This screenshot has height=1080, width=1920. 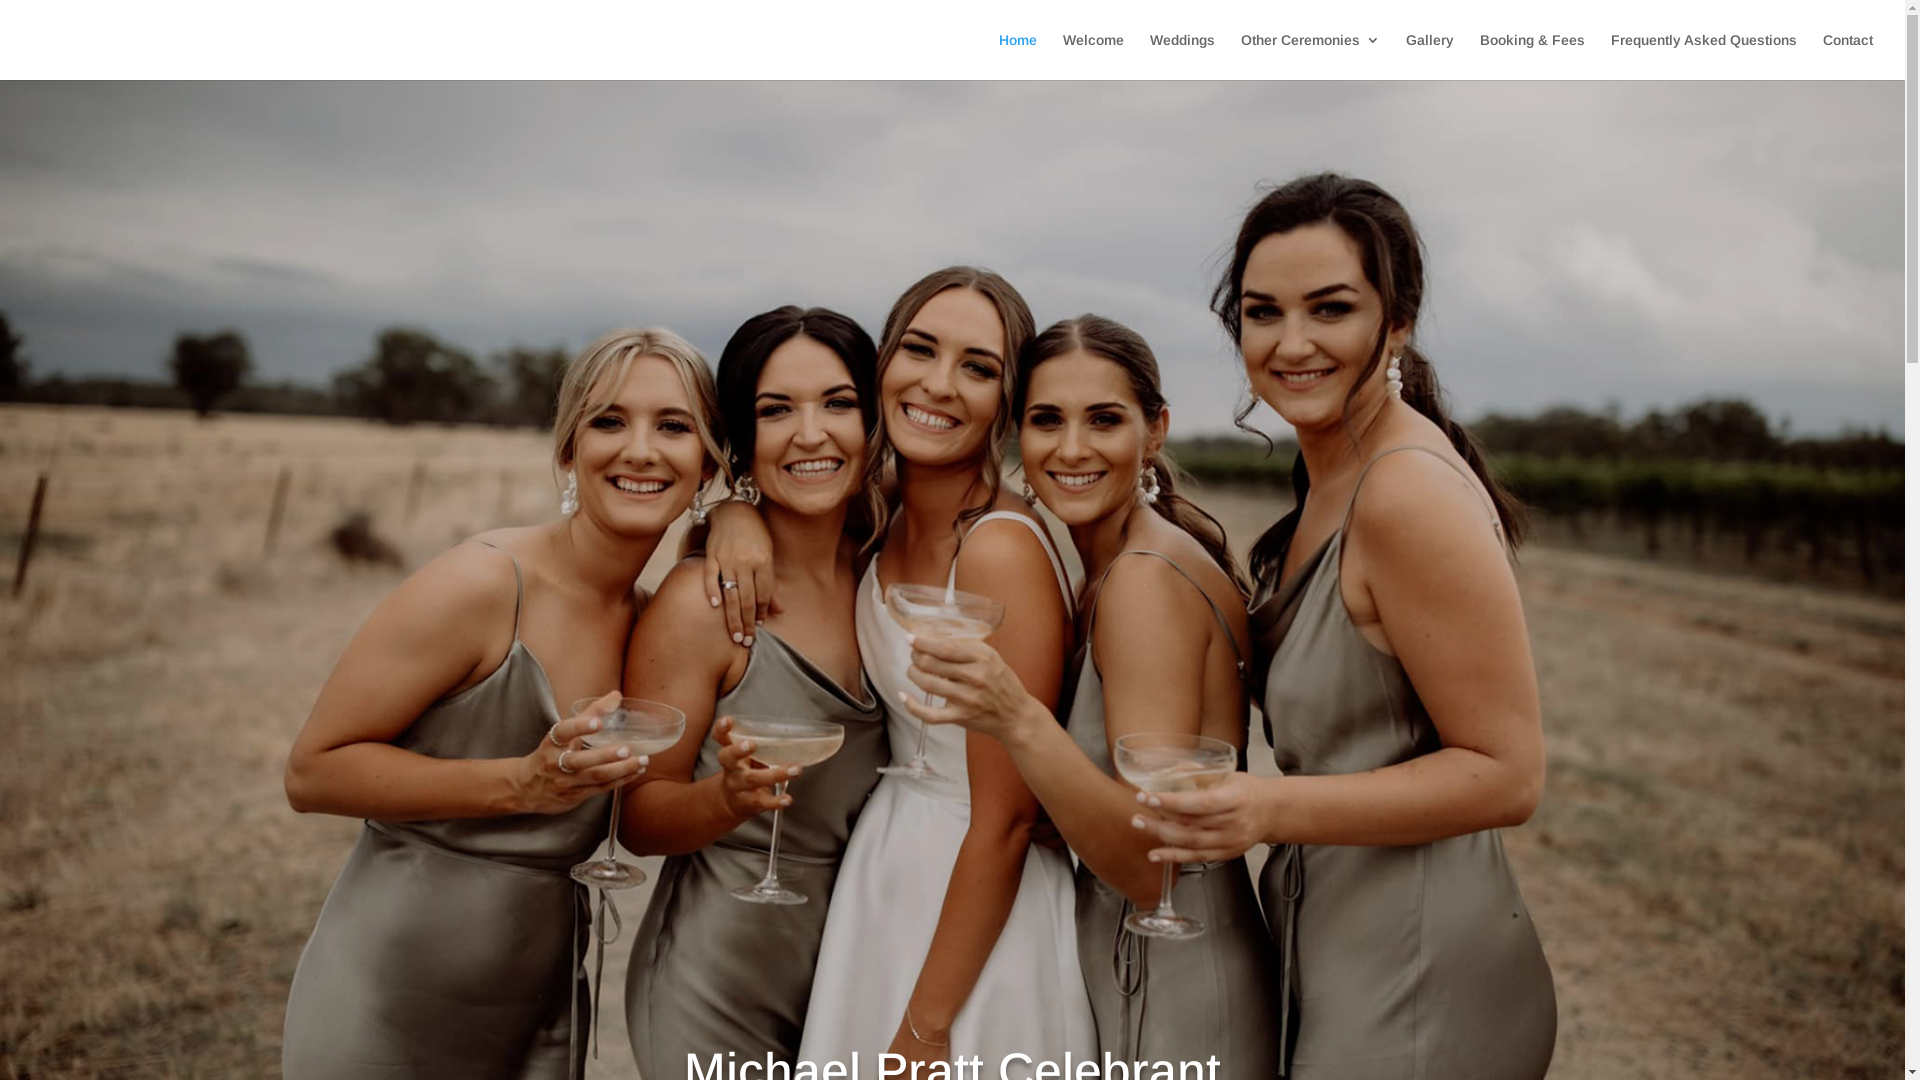 What do you see at coordinates (1182, 56) in the screenshot?
I see `Weddings` at bounding box center [1182, 56].